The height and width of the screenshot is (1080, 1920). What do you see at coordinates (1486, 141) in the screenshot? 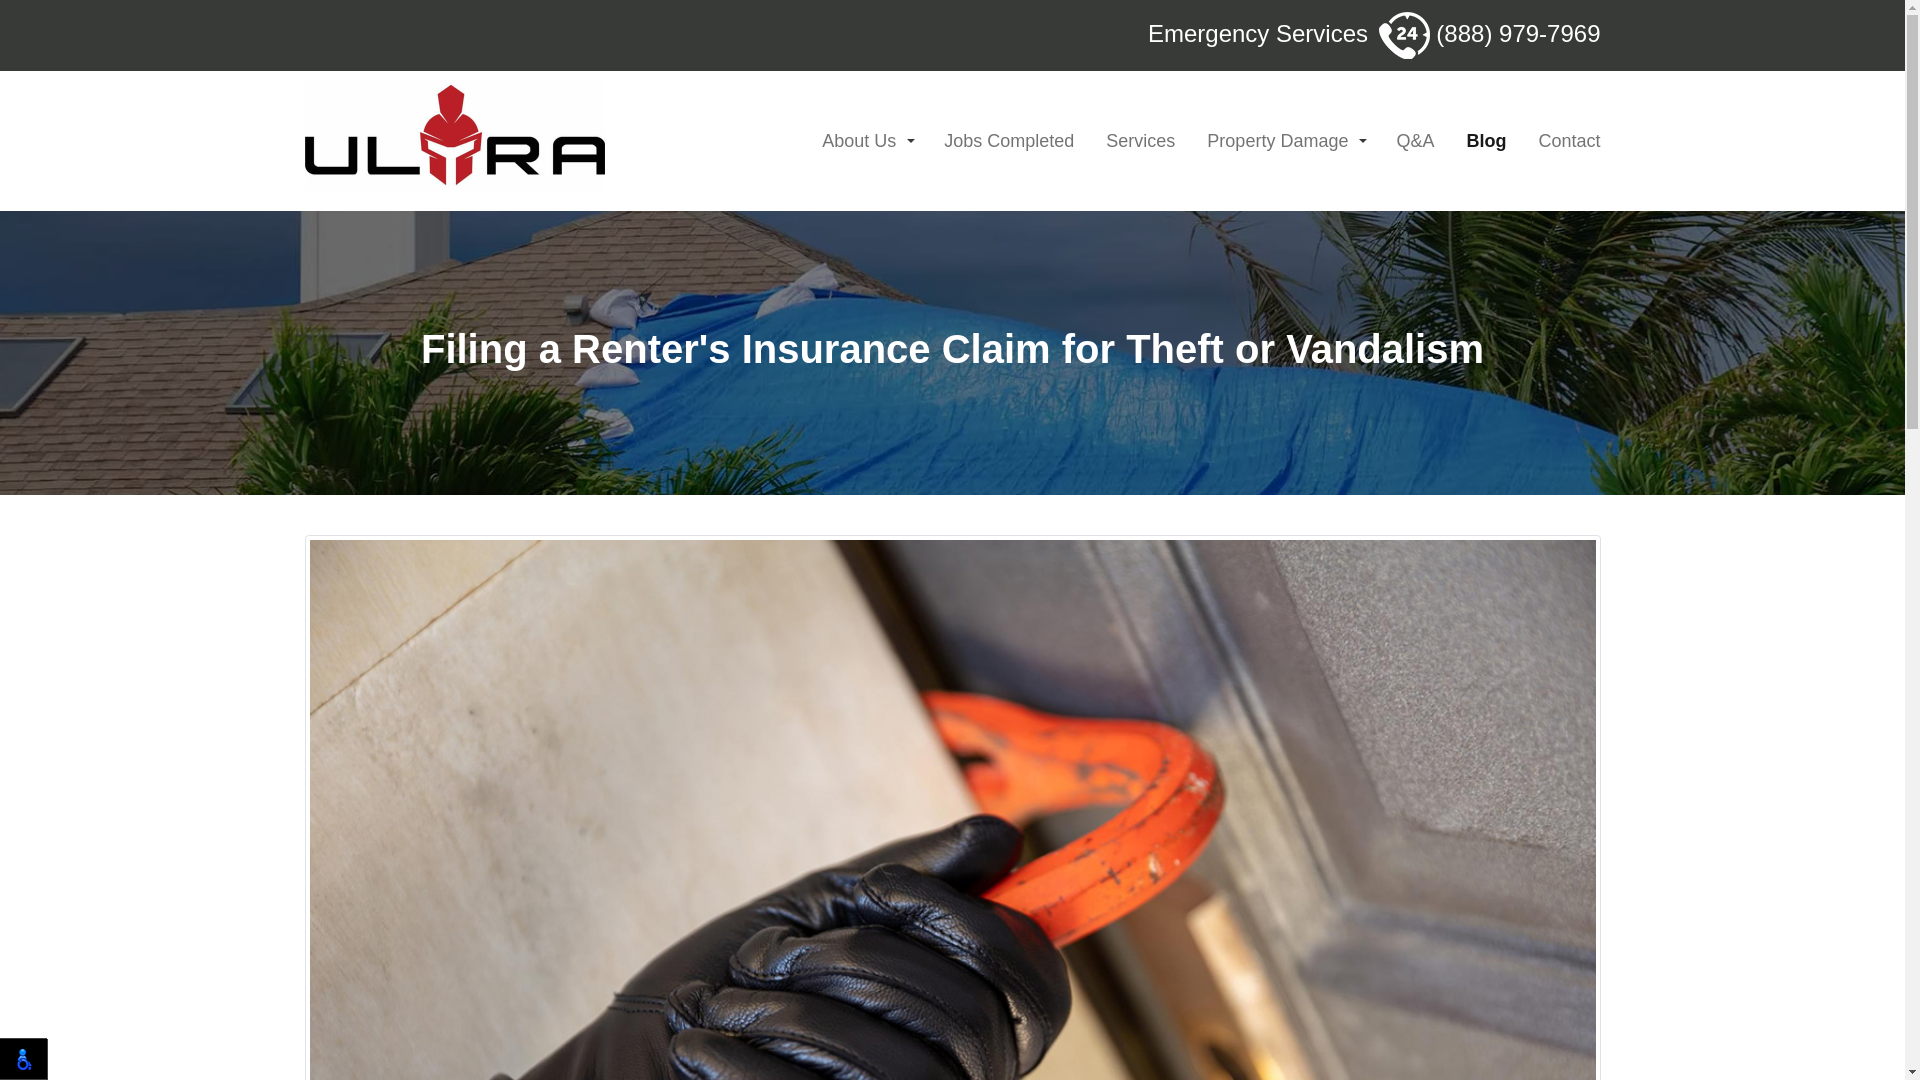
I see `Blog` at bounding box center [1486, 141].